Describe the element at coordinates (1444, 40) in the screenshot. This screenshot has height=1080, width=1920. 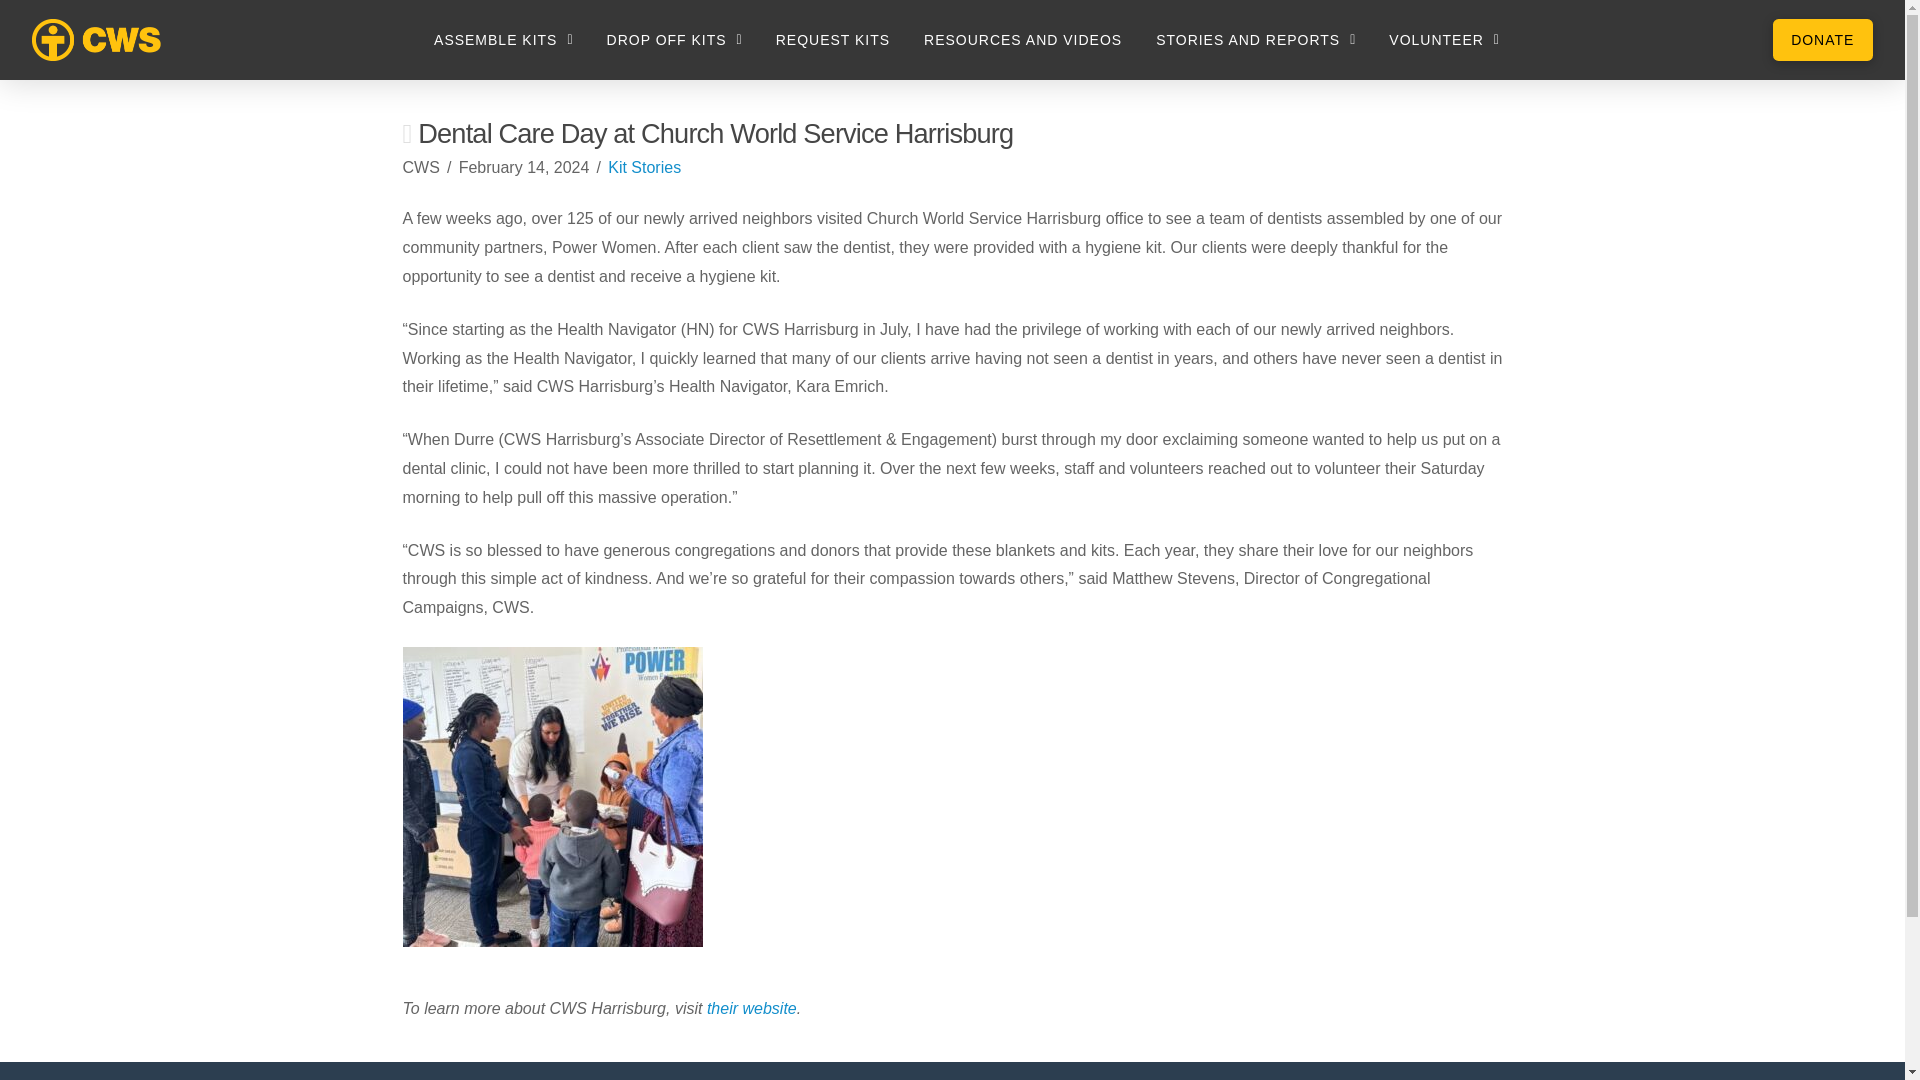
I see `VOLUNTEER` at that location.